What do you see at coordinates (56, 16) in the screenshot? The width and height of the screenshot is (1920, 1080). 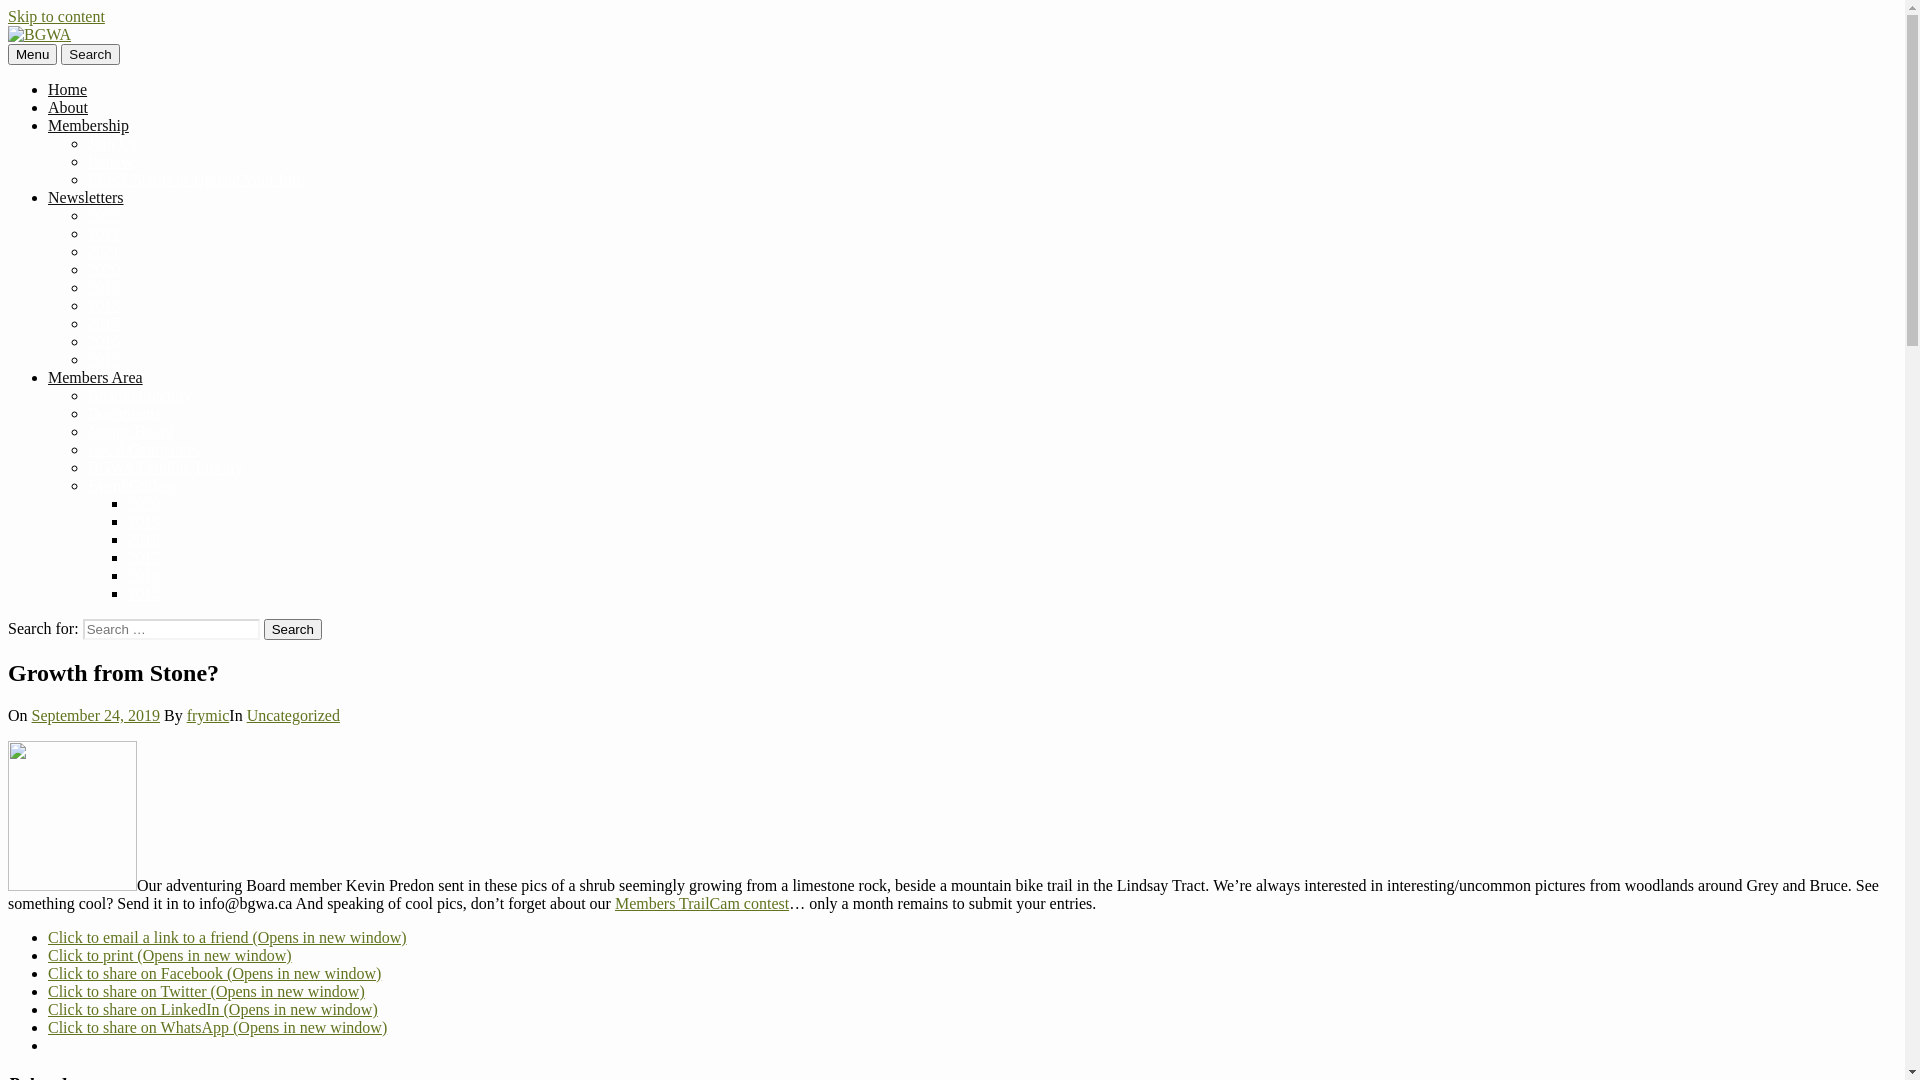 I see `Skip to content` at bounding box center [56, 16].